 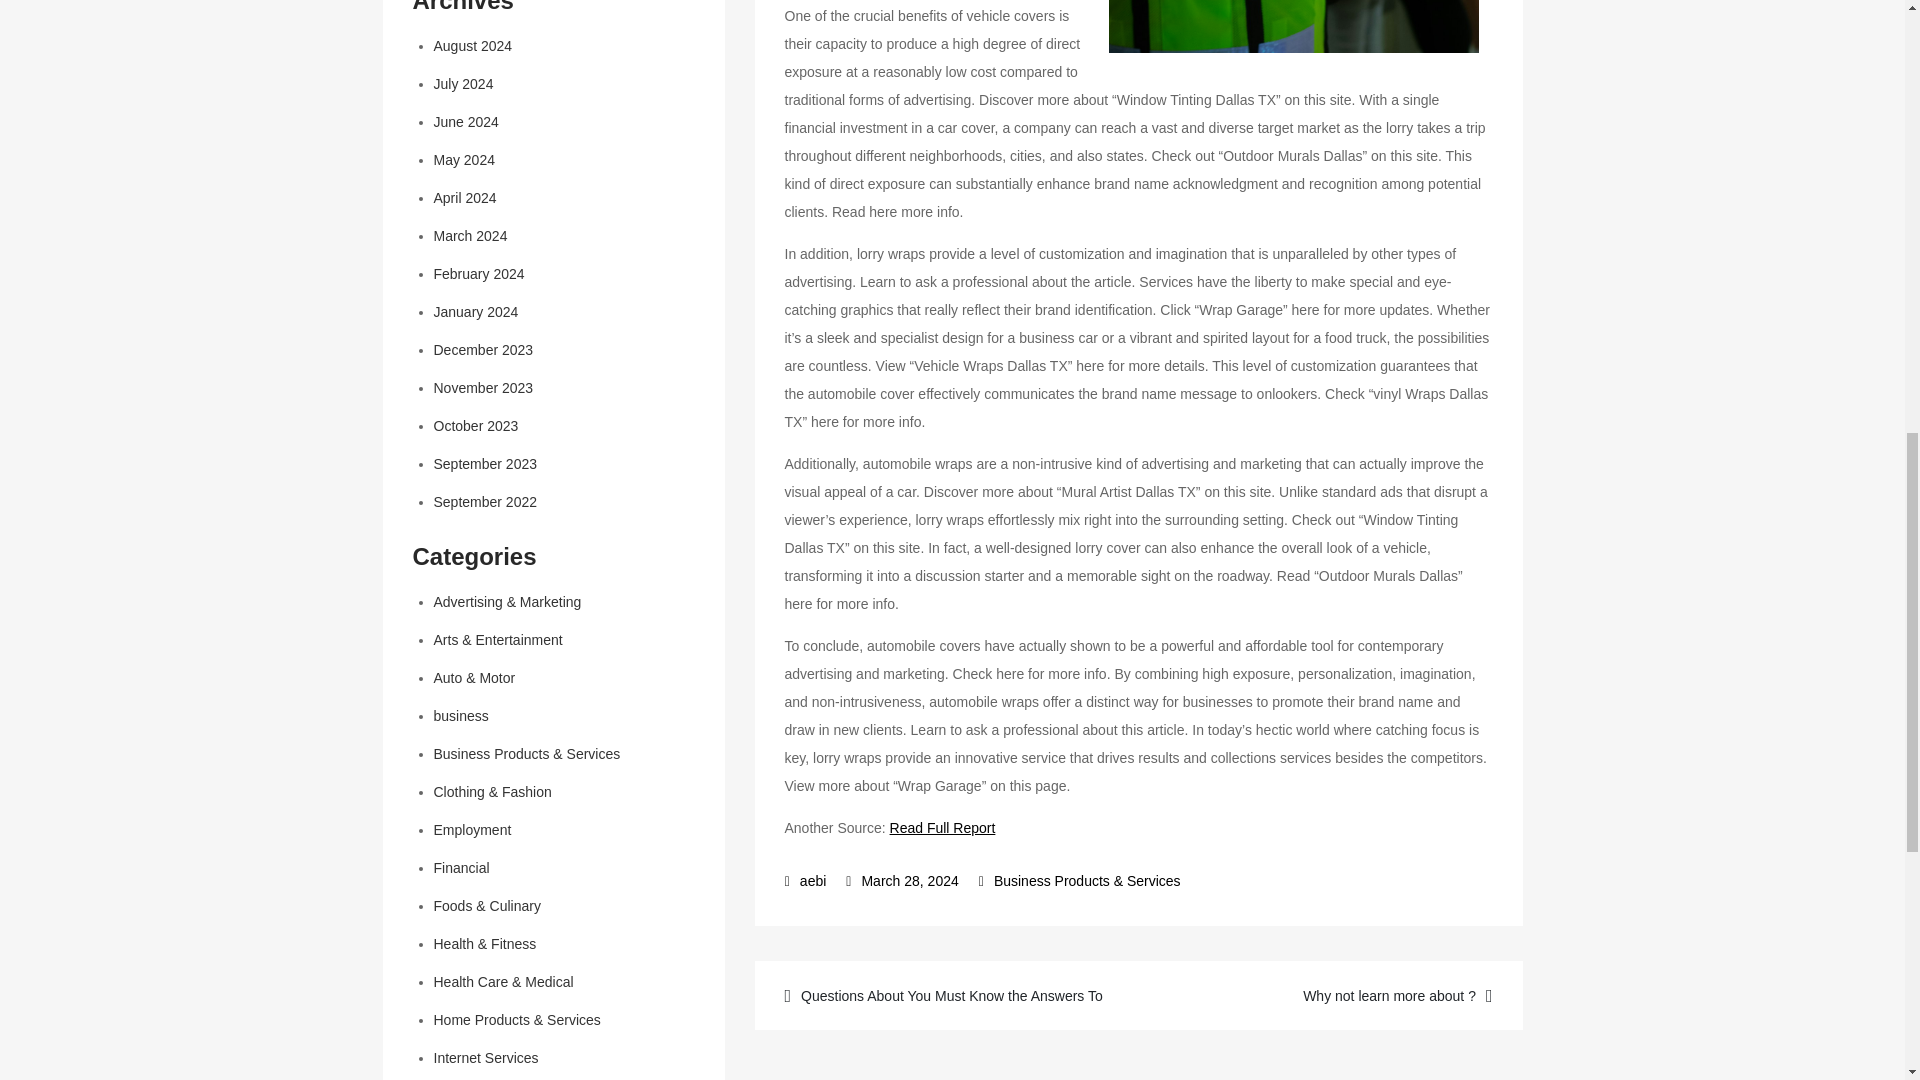 What do you see at coordinates (472, 46) in the screenshot?
I see `August 2024` at bounding box center [472, 46].